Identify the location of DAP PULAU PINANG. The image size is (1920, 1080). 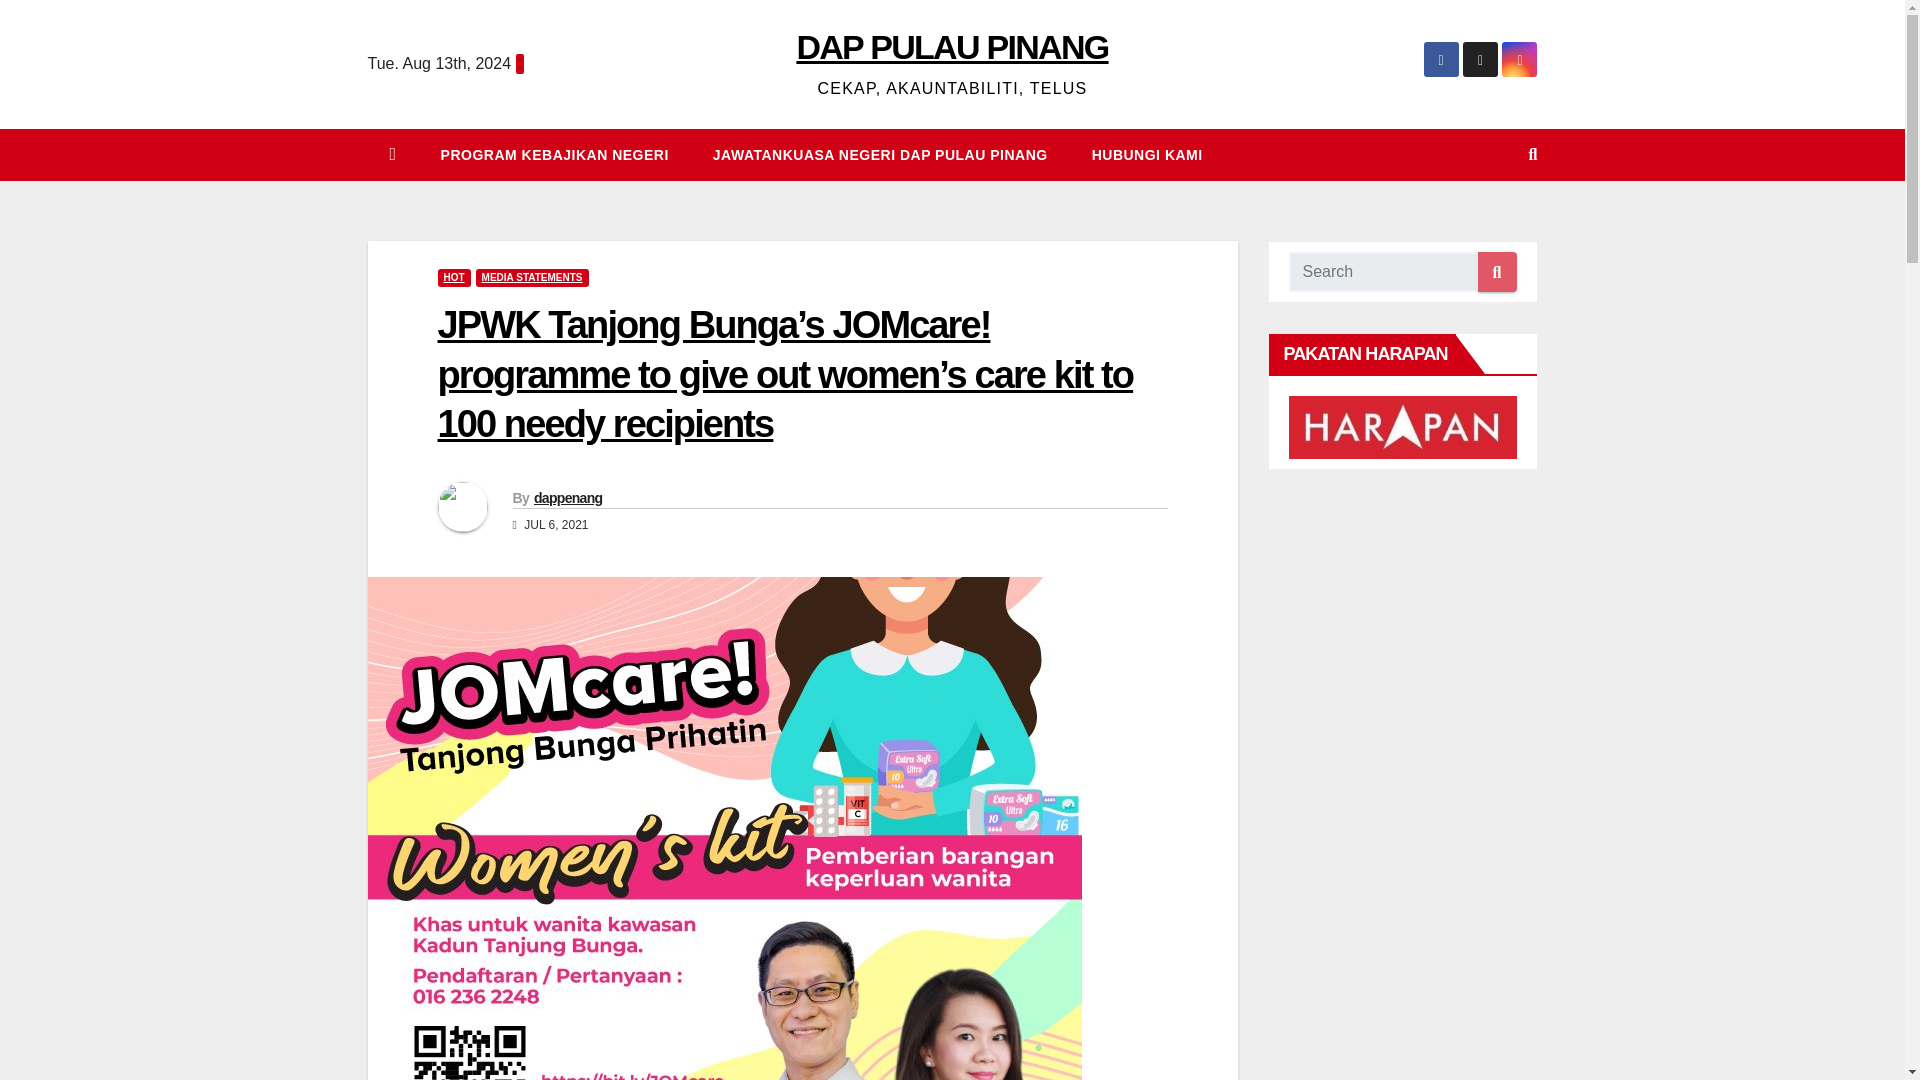
(952, 46).